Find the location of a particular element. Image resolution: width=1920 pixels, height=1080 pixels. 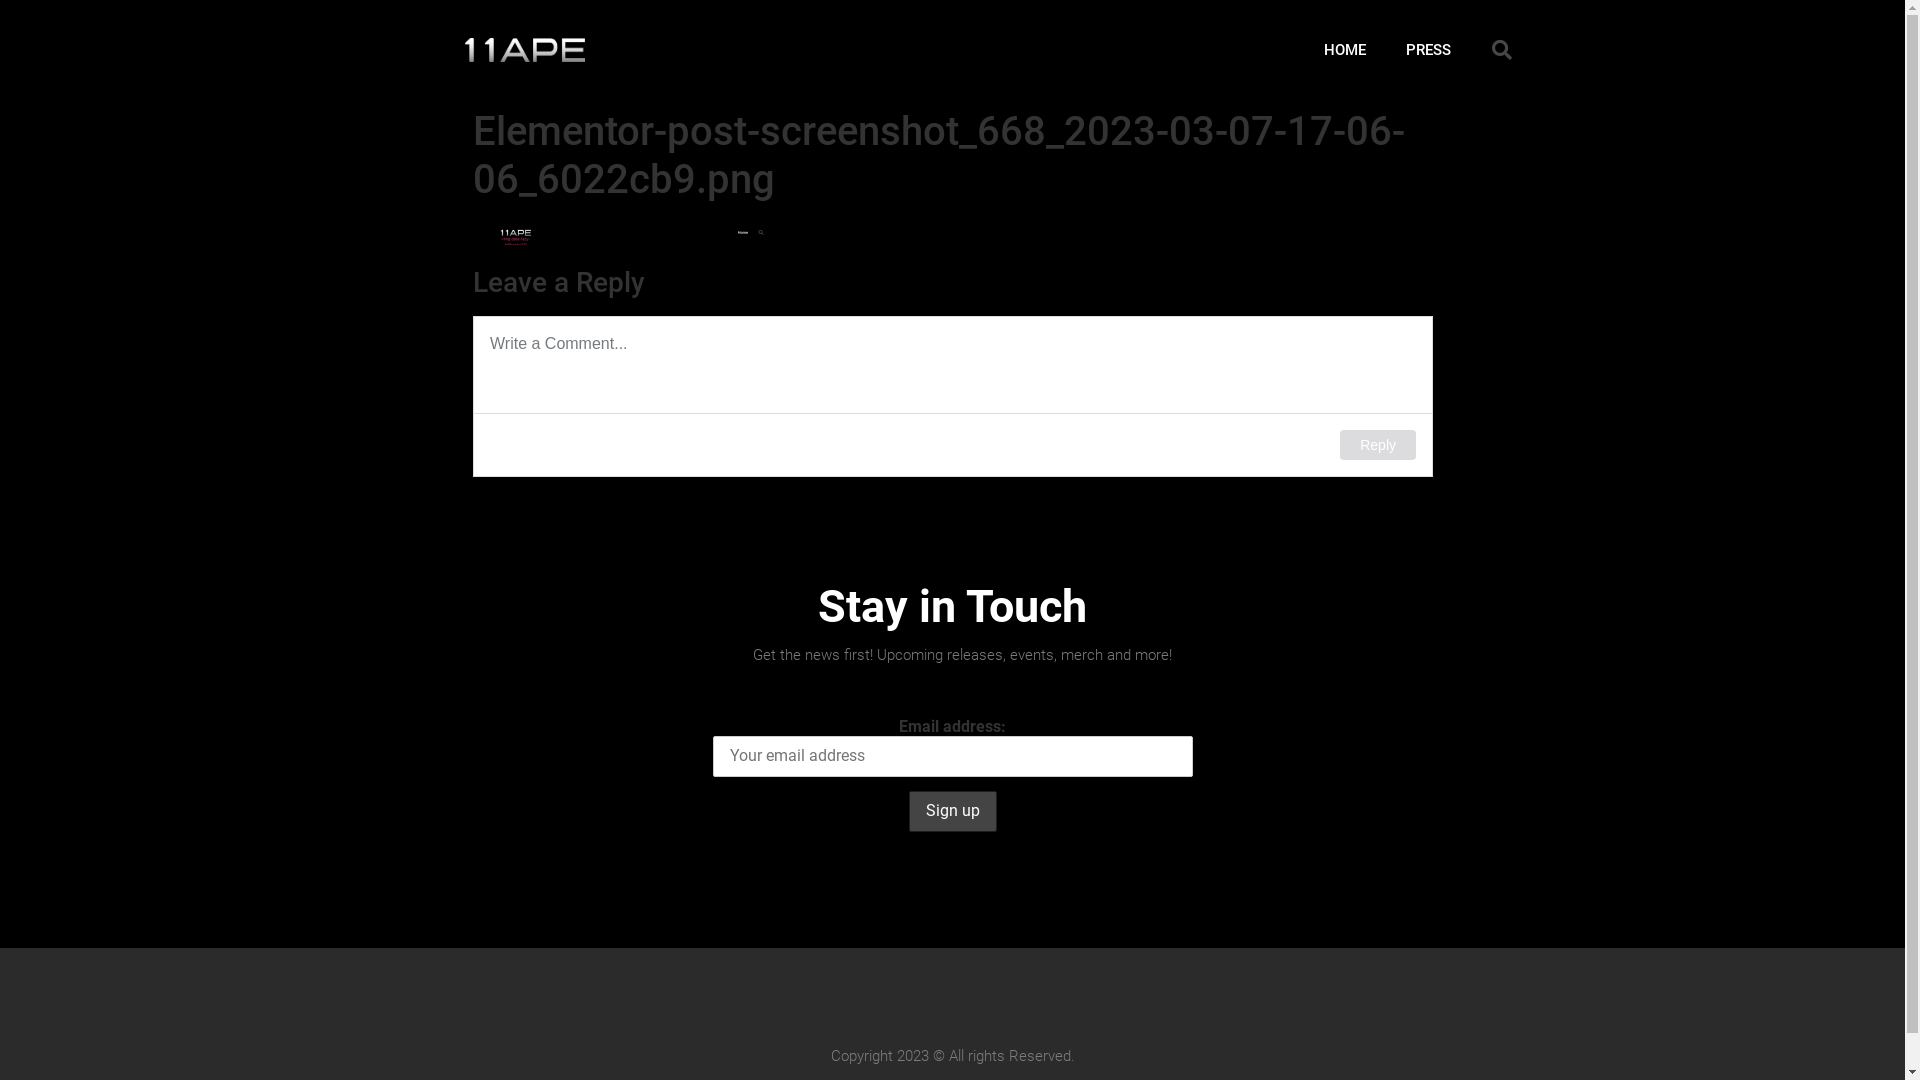

Comment Form is located at coordinates (952, 396).